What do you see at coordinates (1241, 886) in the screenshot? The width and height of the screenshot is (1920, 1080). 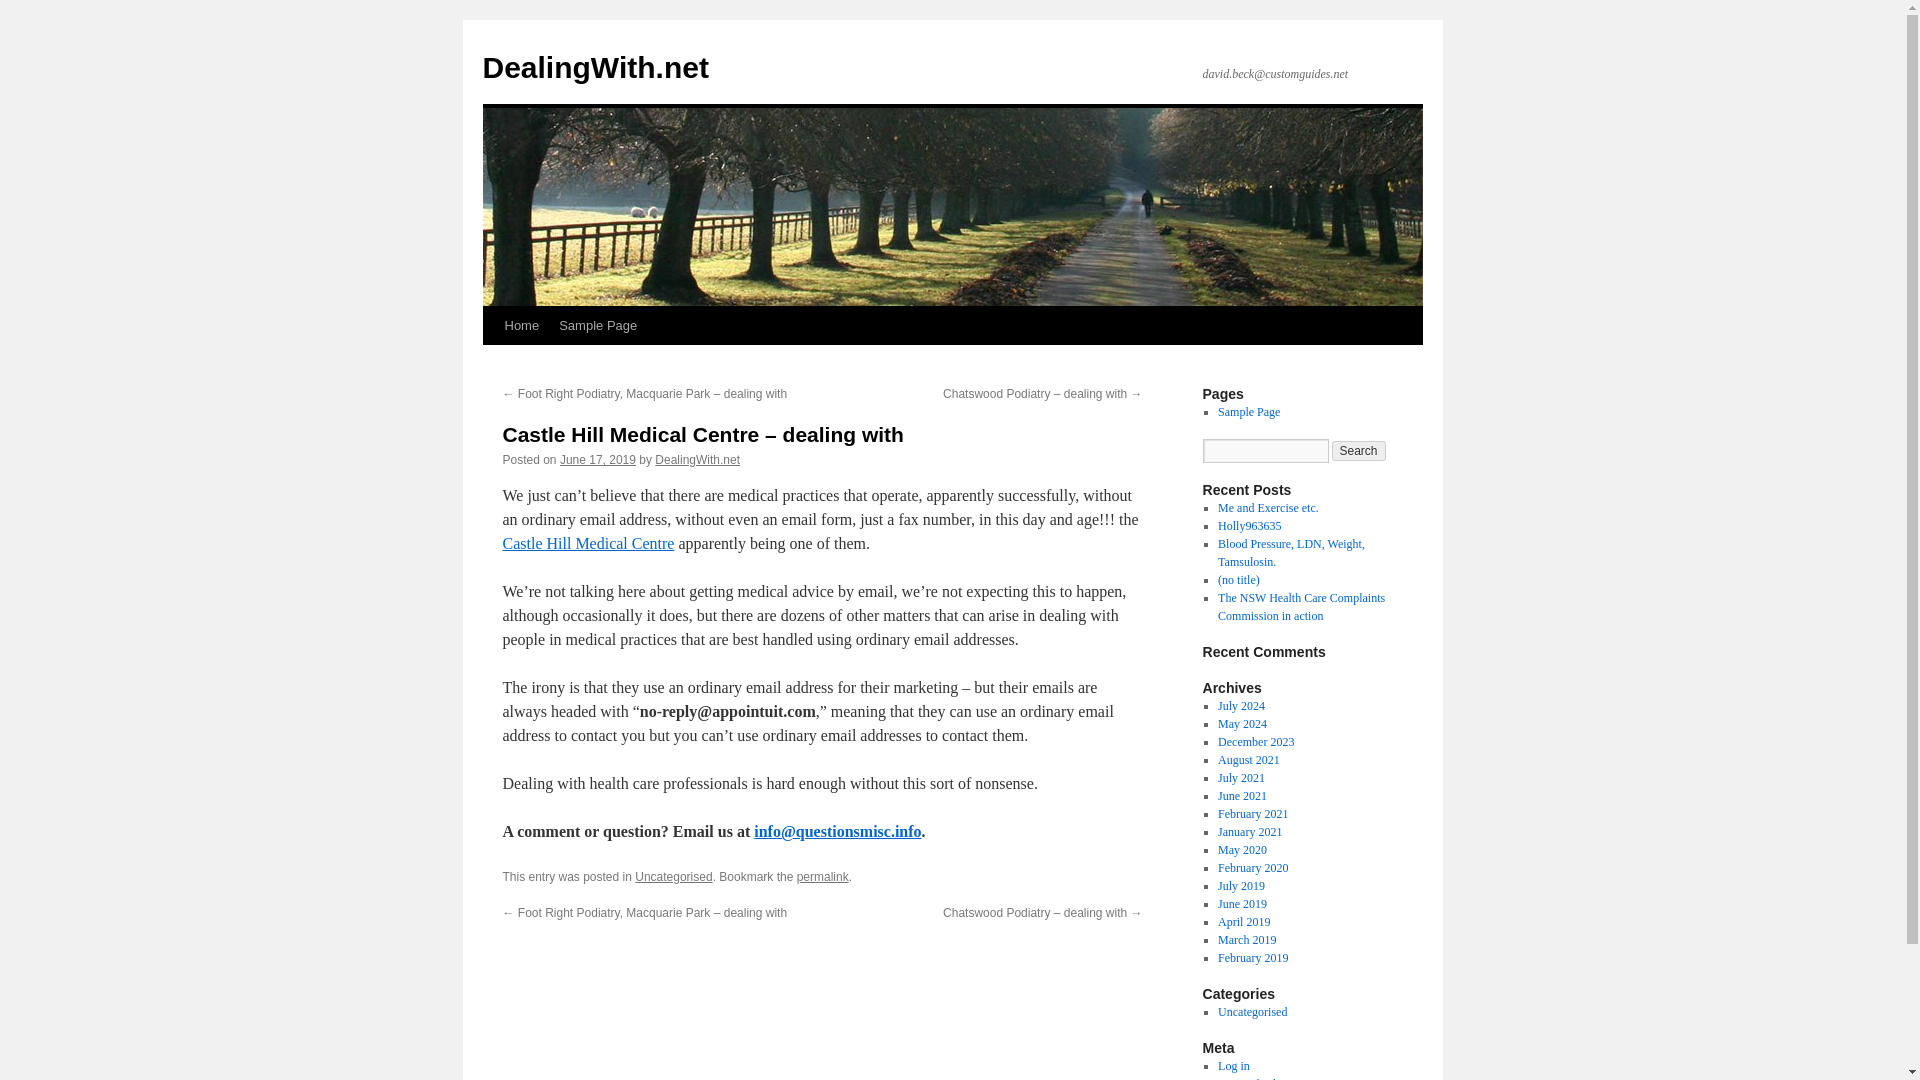 I see `July 2019` at bounding box center [1241, 886].